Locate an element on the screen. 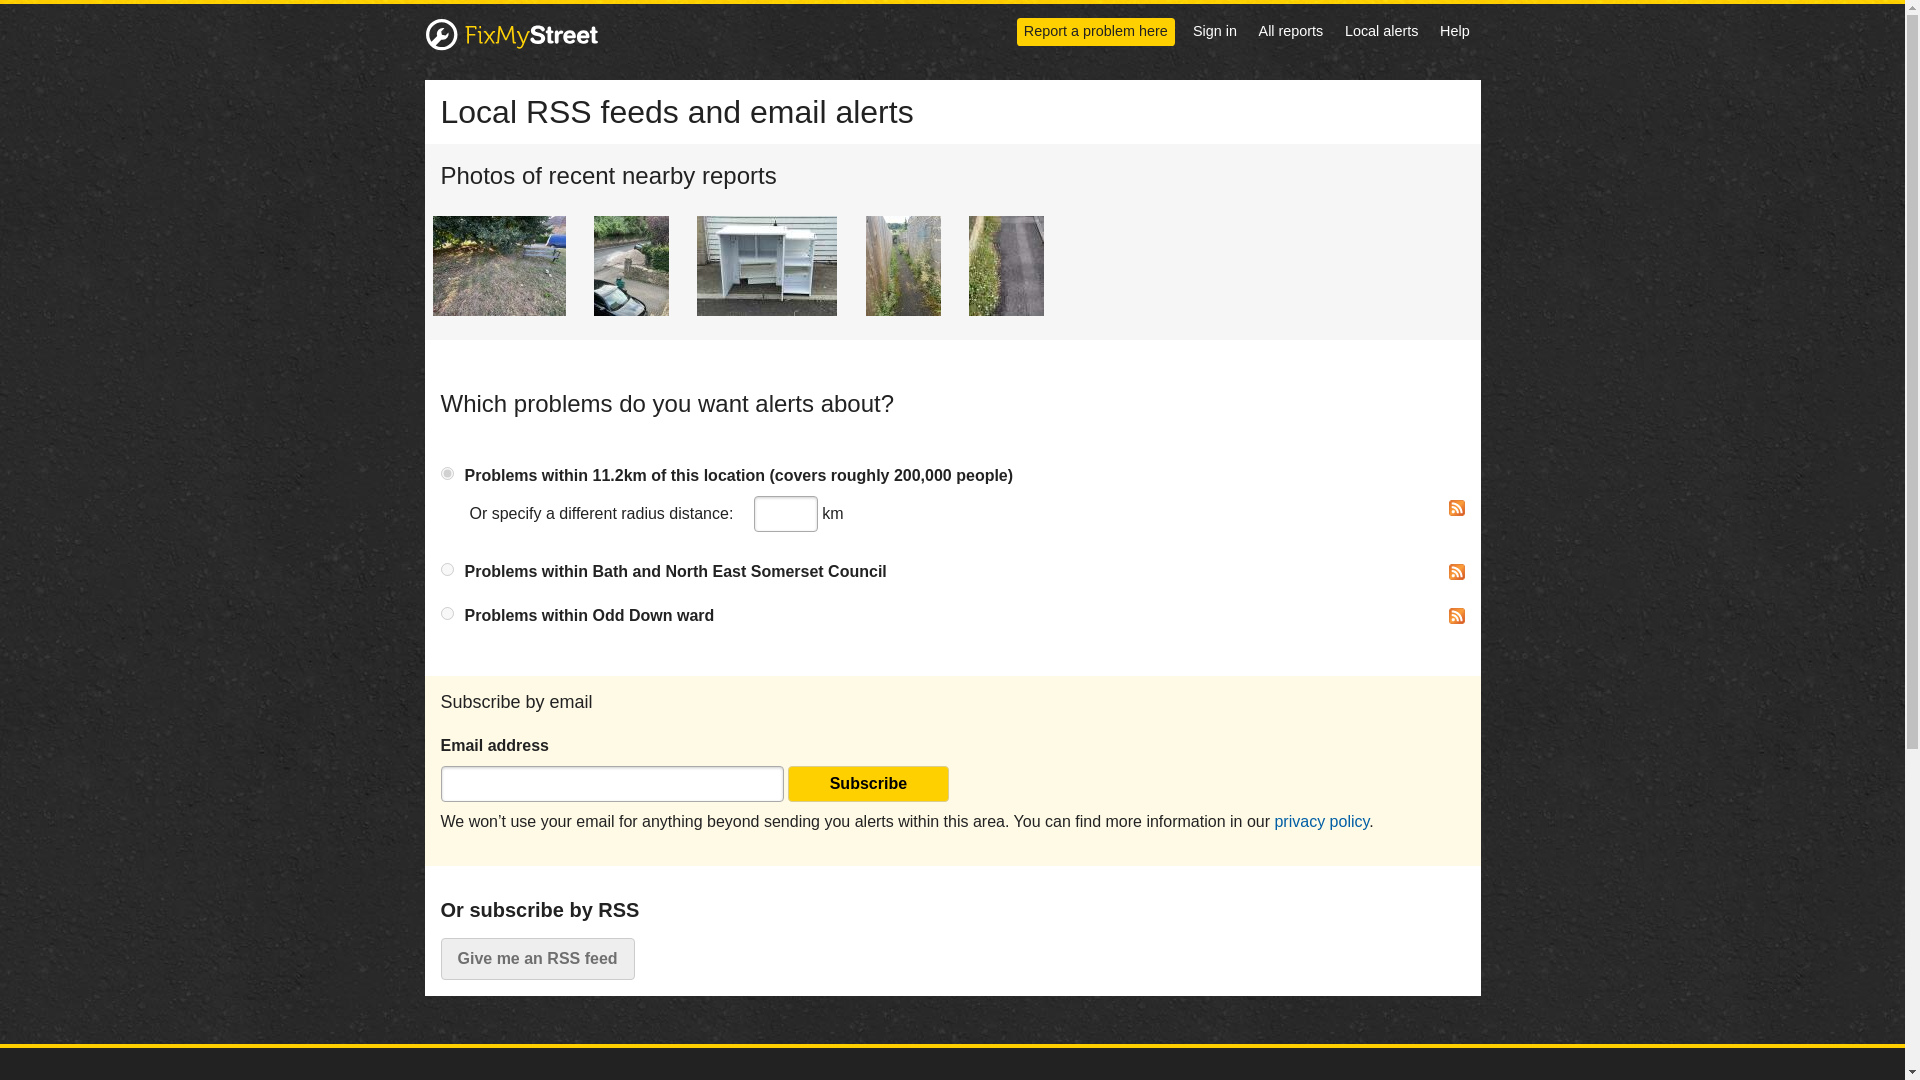 Image resolution: width=1920 pixels, height=1080 pixels. Fly tipping is located at coordinates (498, 266).